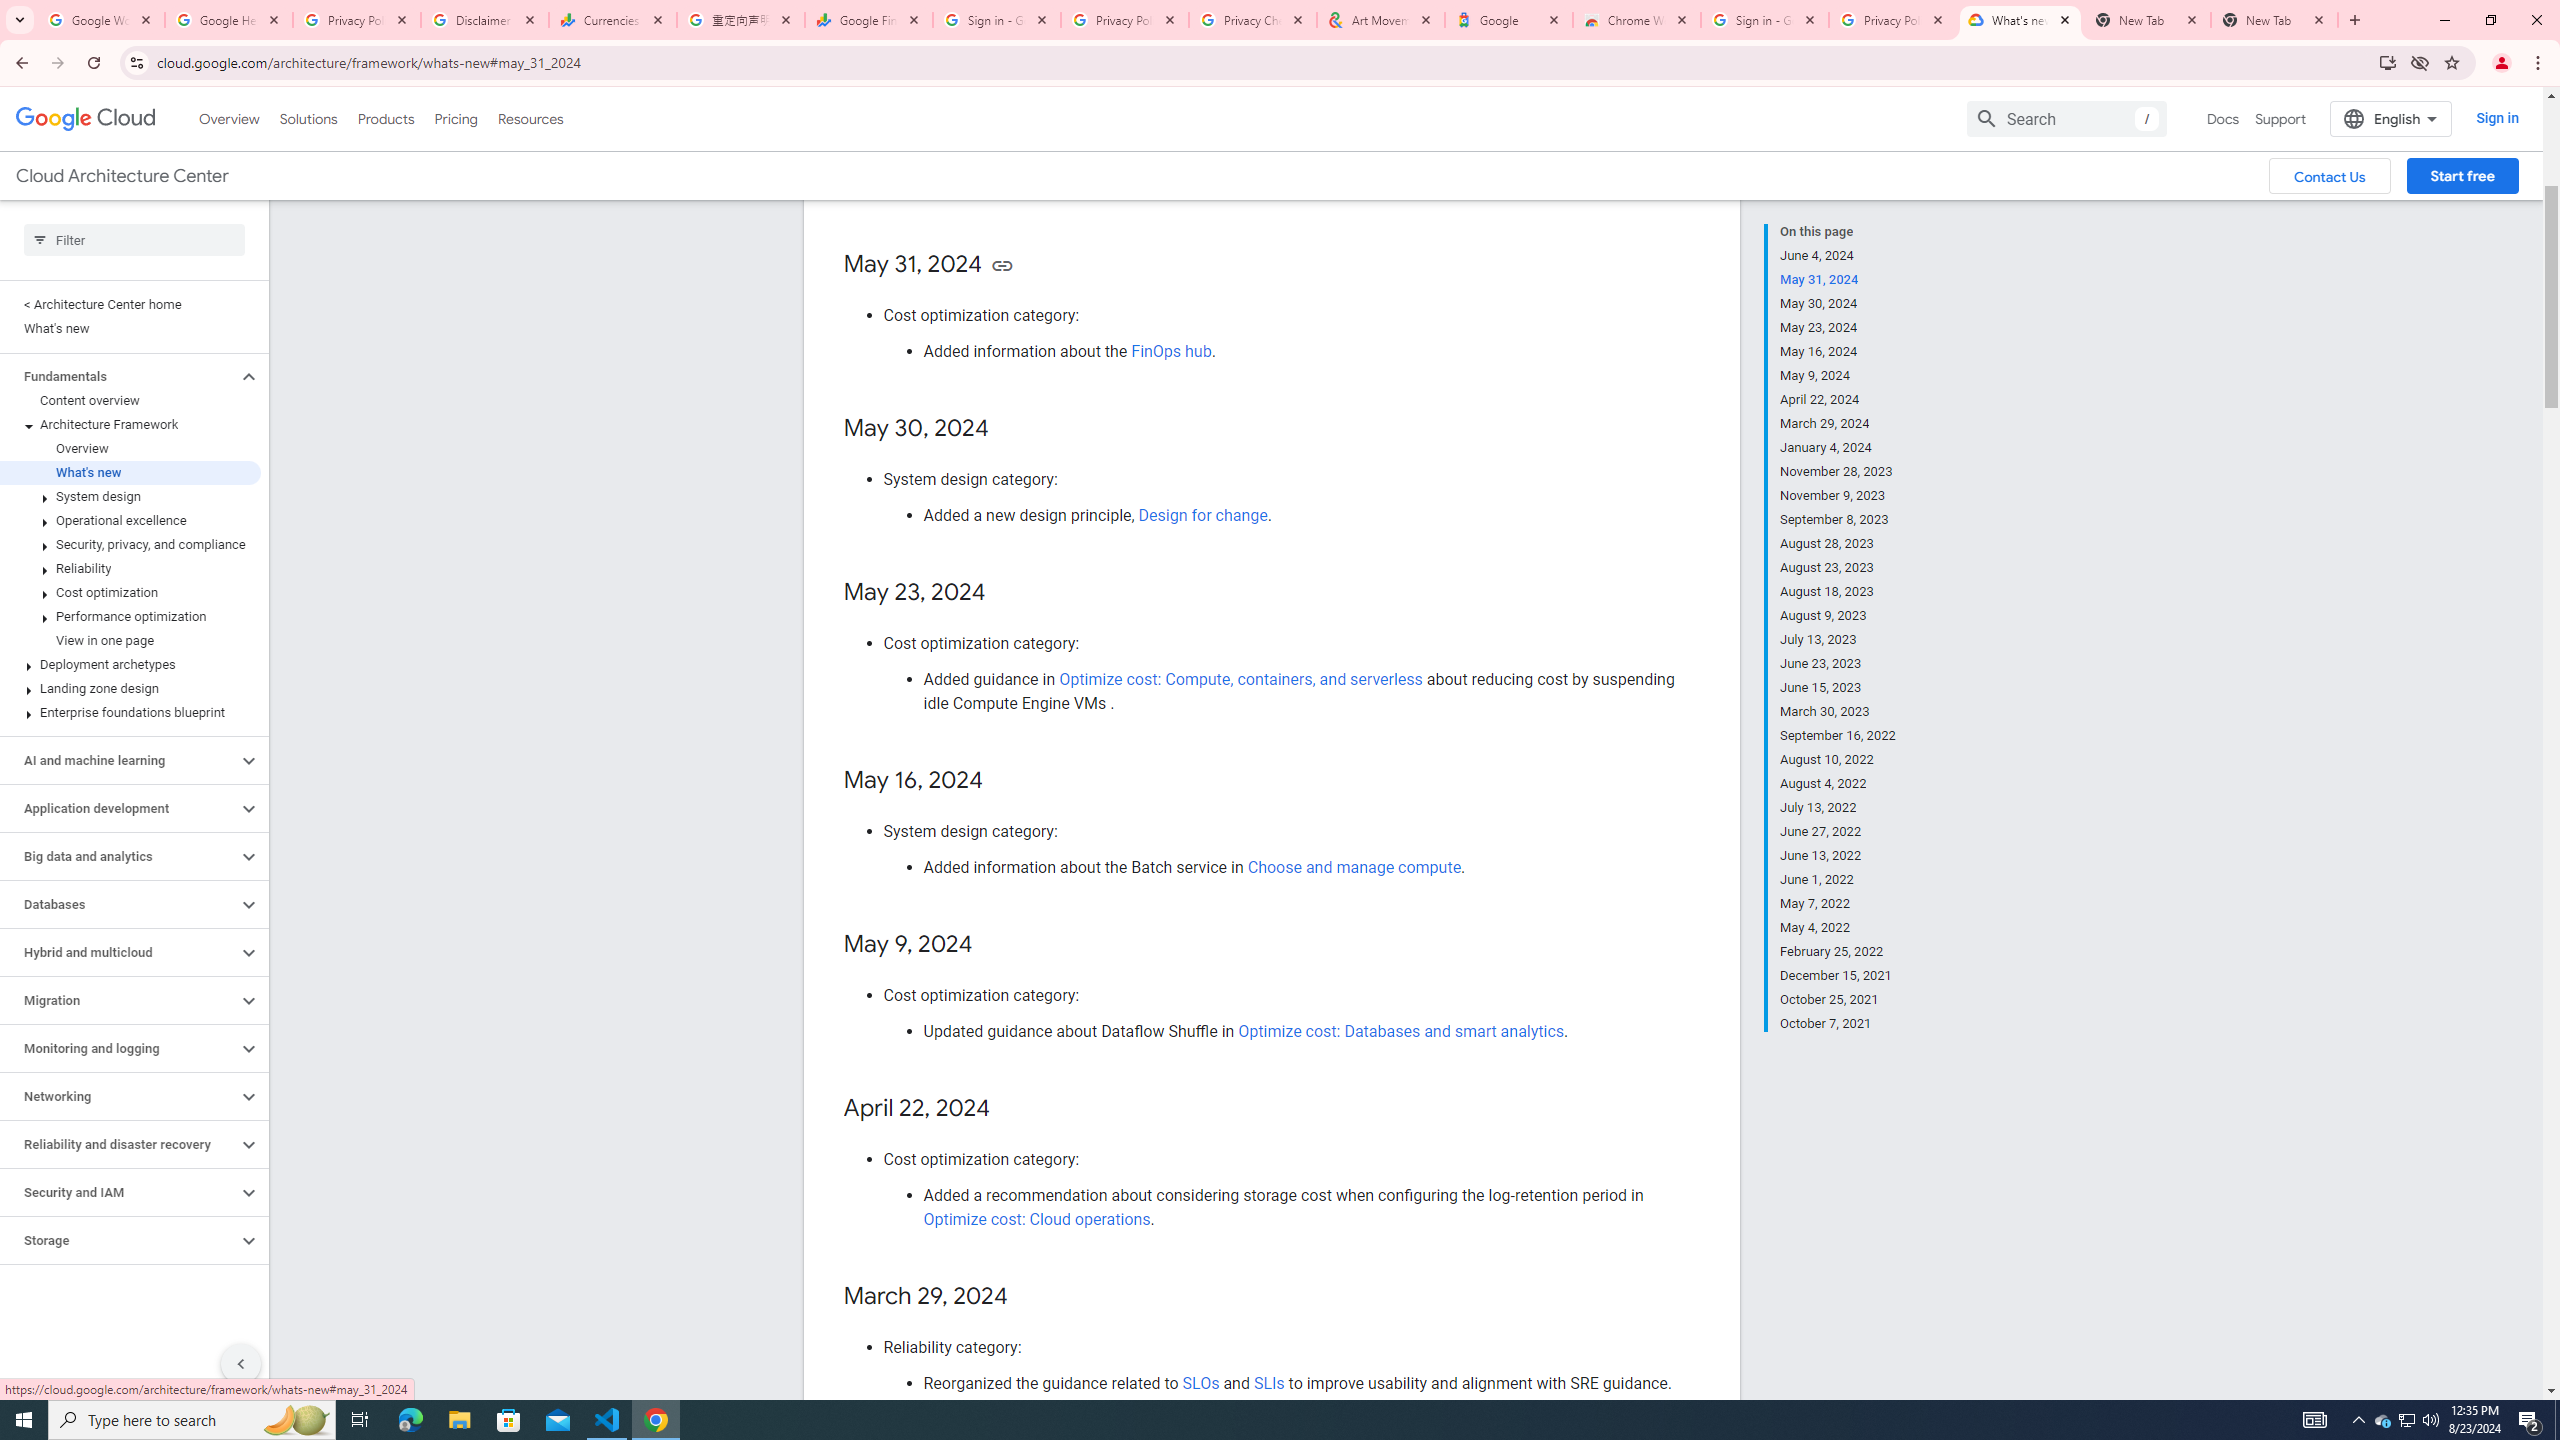 The width and height of the screenshot is (2560, 1440). Describe the element at coordinates (1838, 759) in the screenshot. I see `August 10, 2022` at that location.